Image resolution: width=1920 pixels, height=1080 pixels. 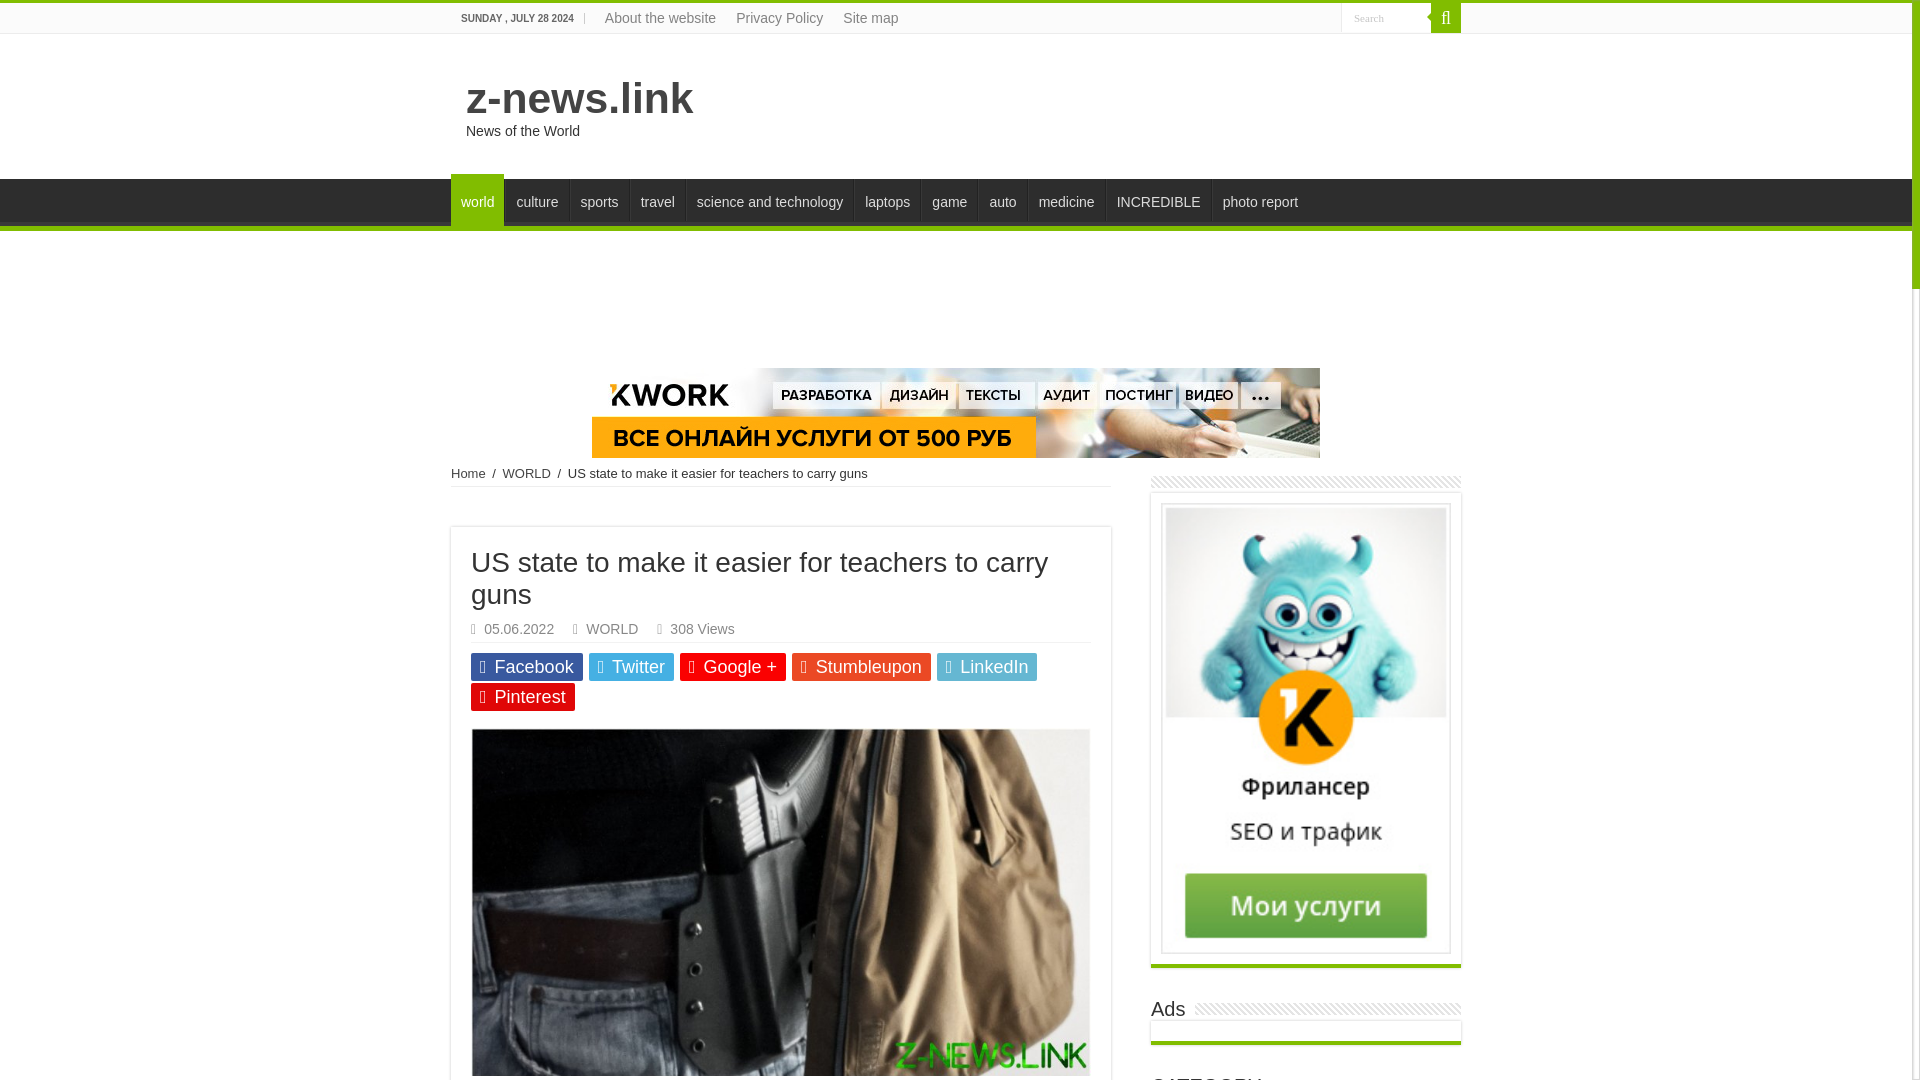 I want to click on Search, so click(x=1385, y=18).